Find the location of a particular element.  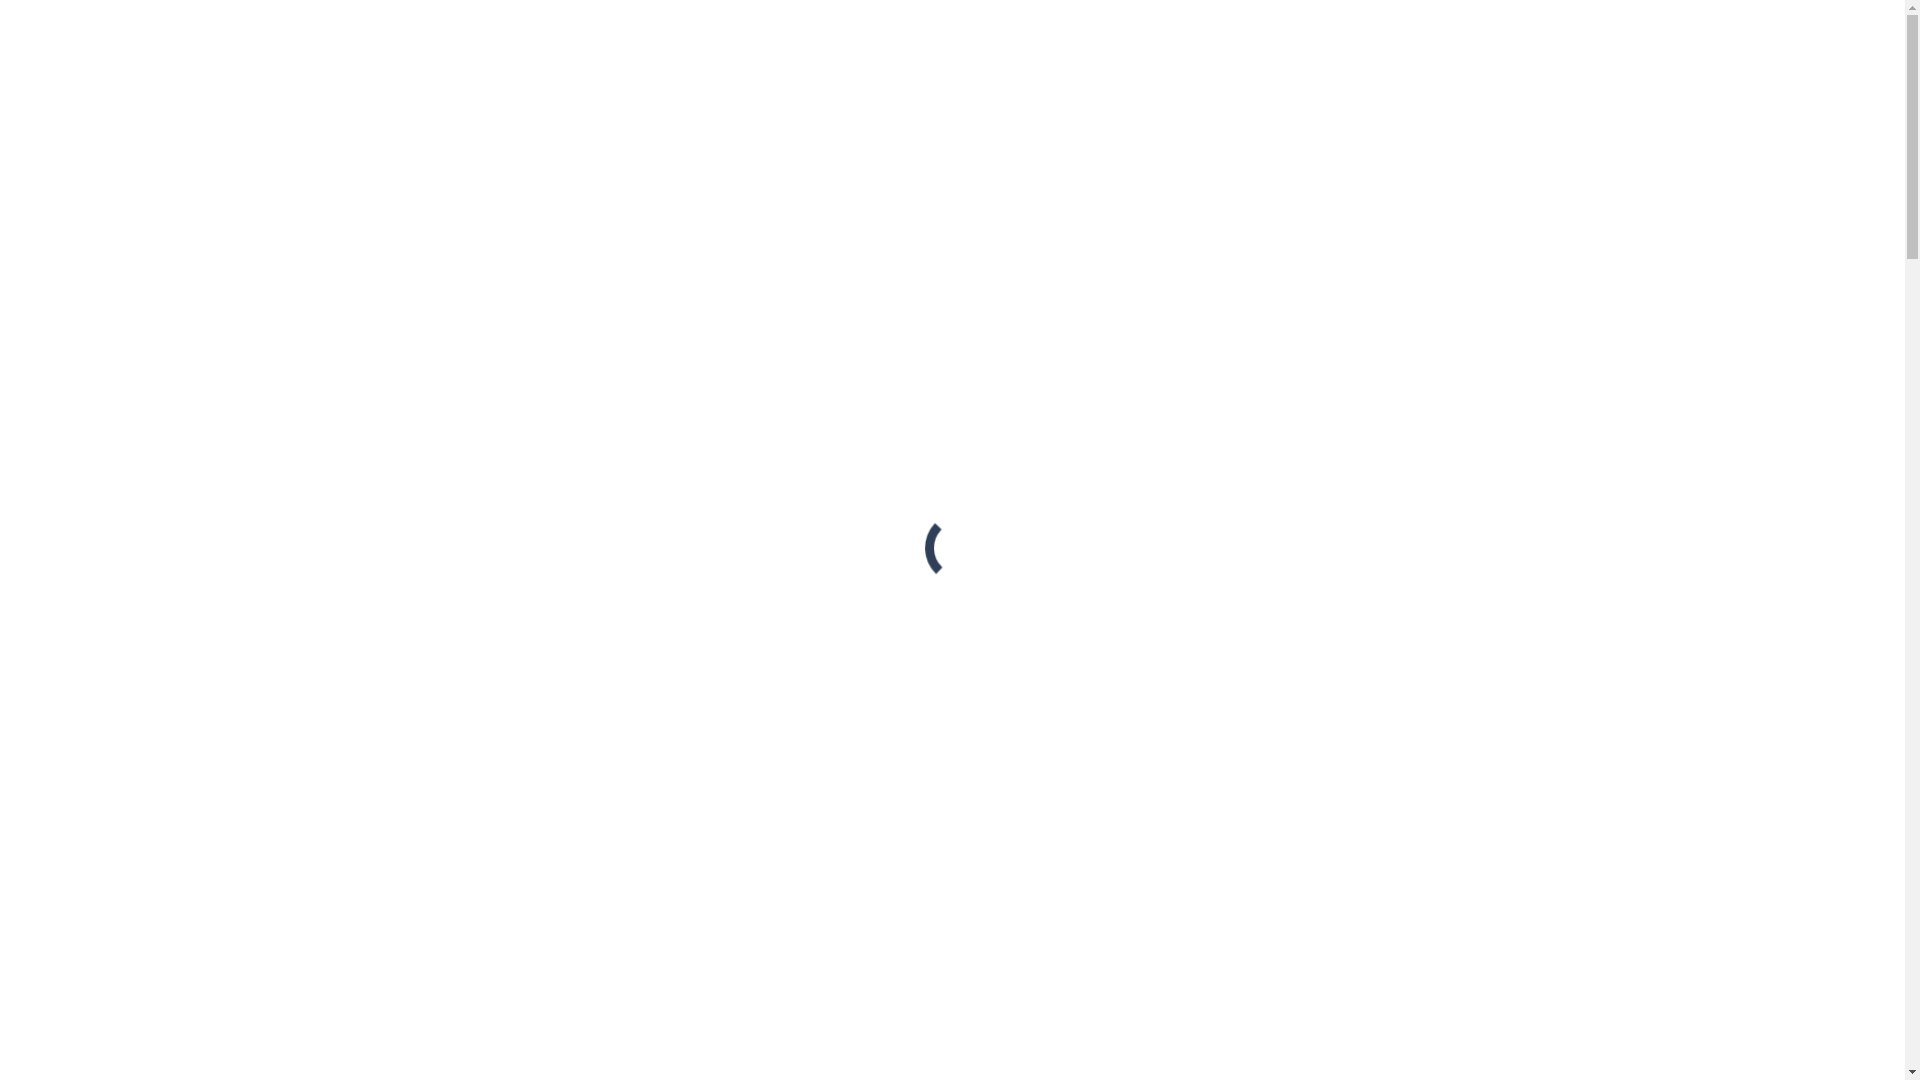

Contact is located at coordinates (80, 260).